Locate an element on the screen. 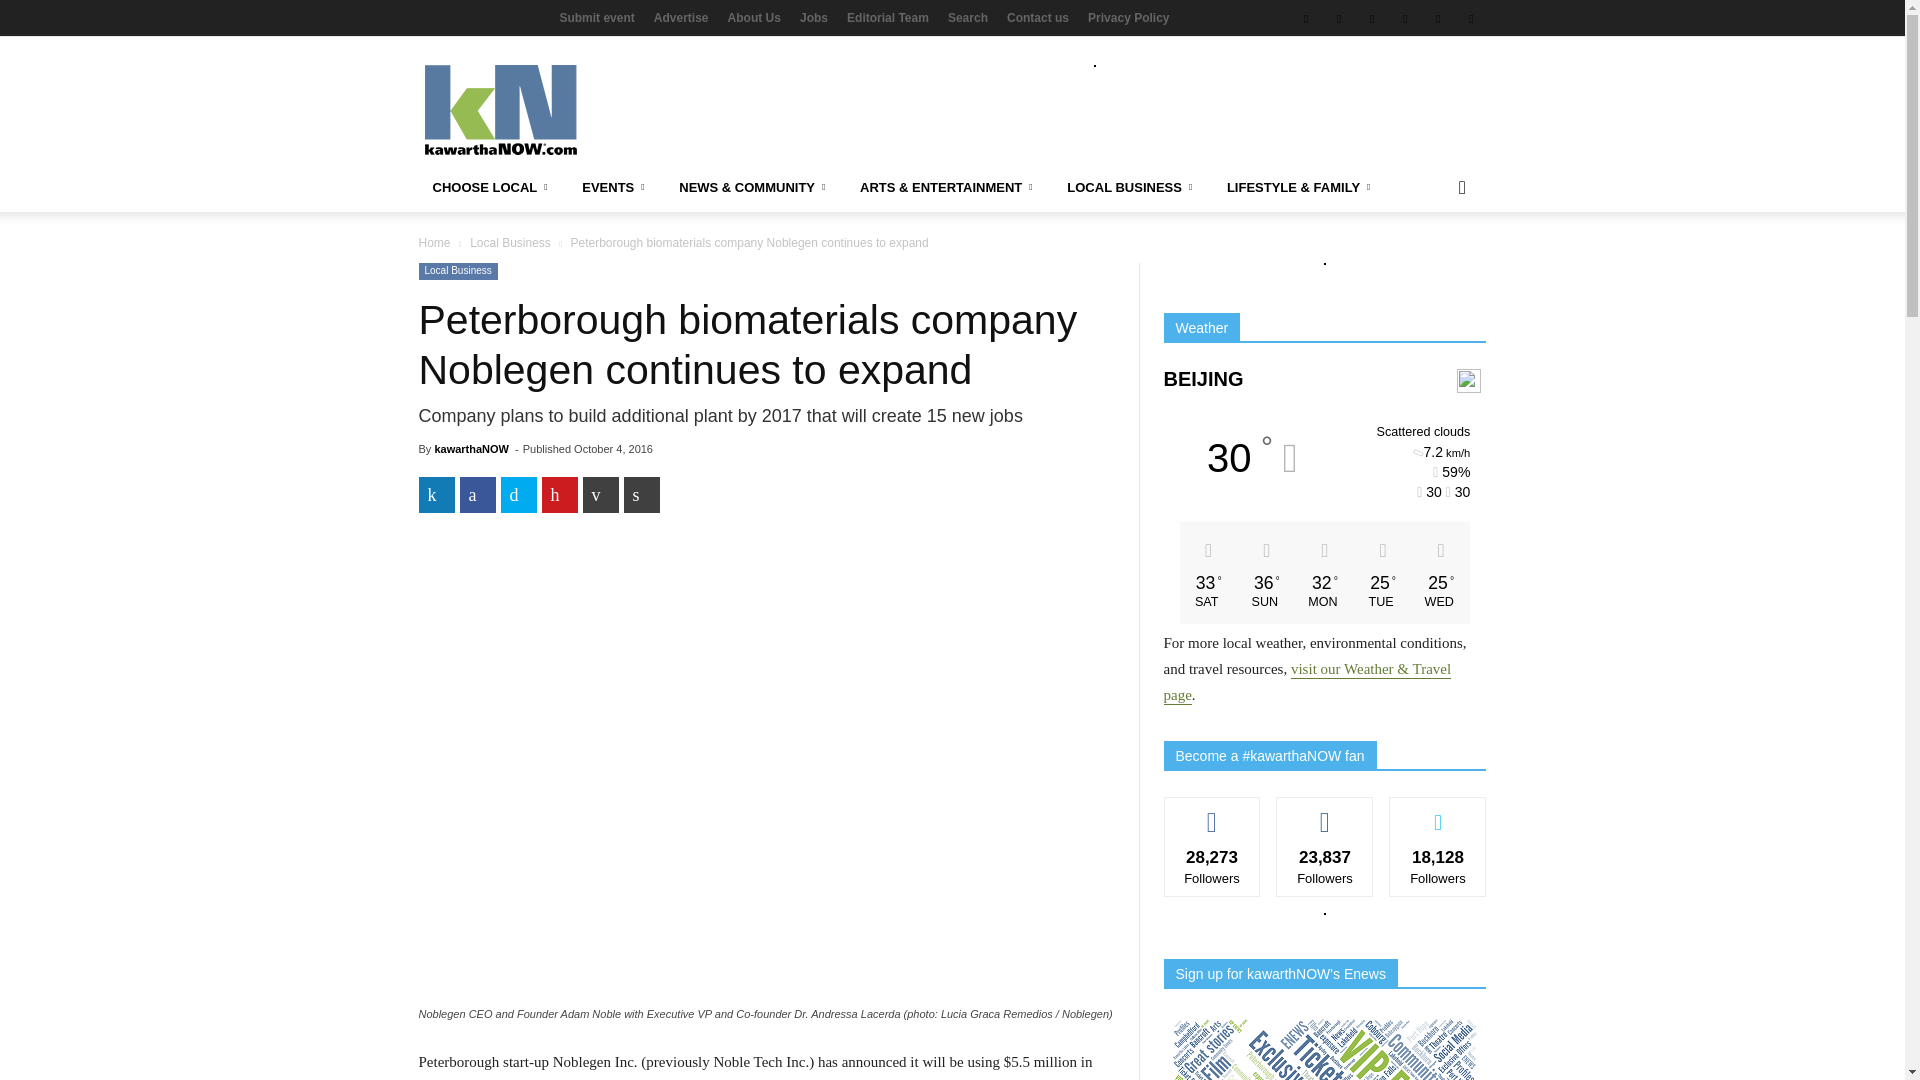 This screenshot has width=1920, height=1080. Privacy Policy is located at coordinates (1128, 17).